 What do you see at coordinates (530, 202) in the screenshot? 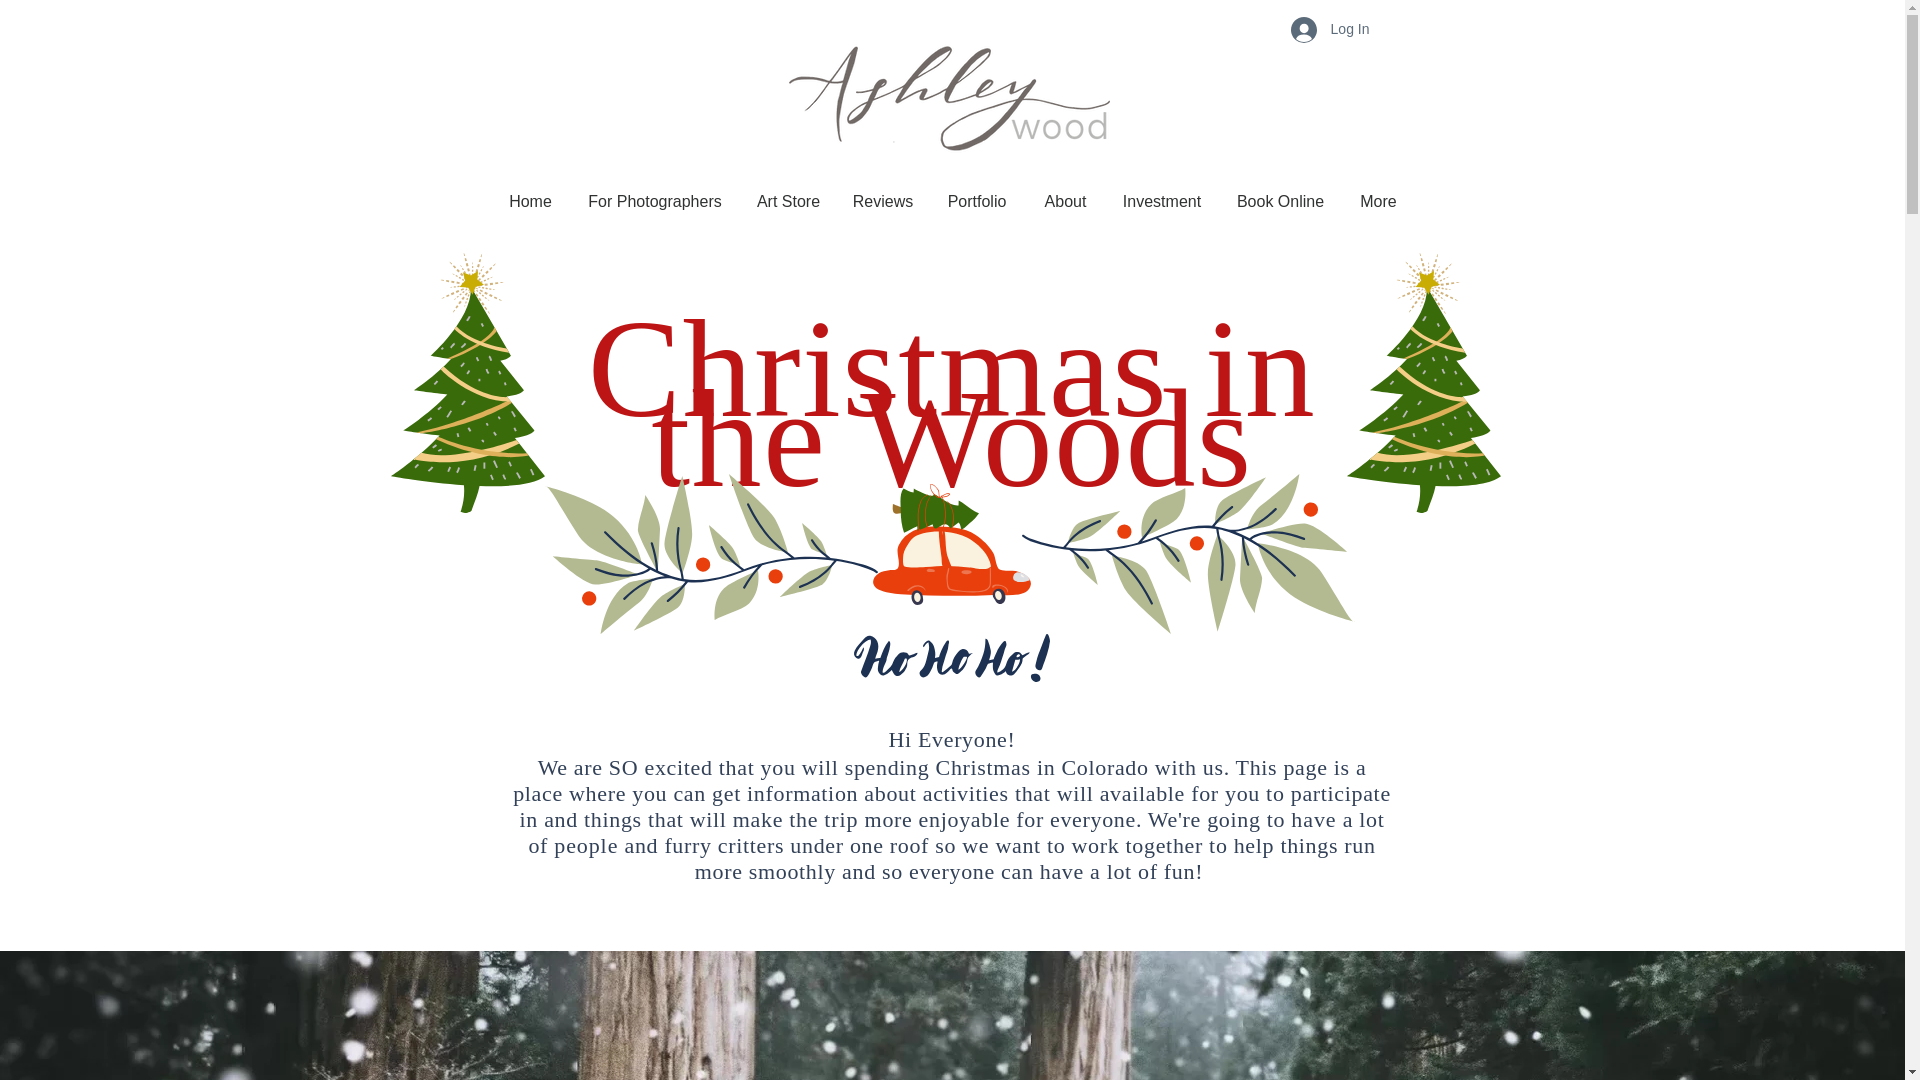
I see `Home` at bounding box center [530, 202].